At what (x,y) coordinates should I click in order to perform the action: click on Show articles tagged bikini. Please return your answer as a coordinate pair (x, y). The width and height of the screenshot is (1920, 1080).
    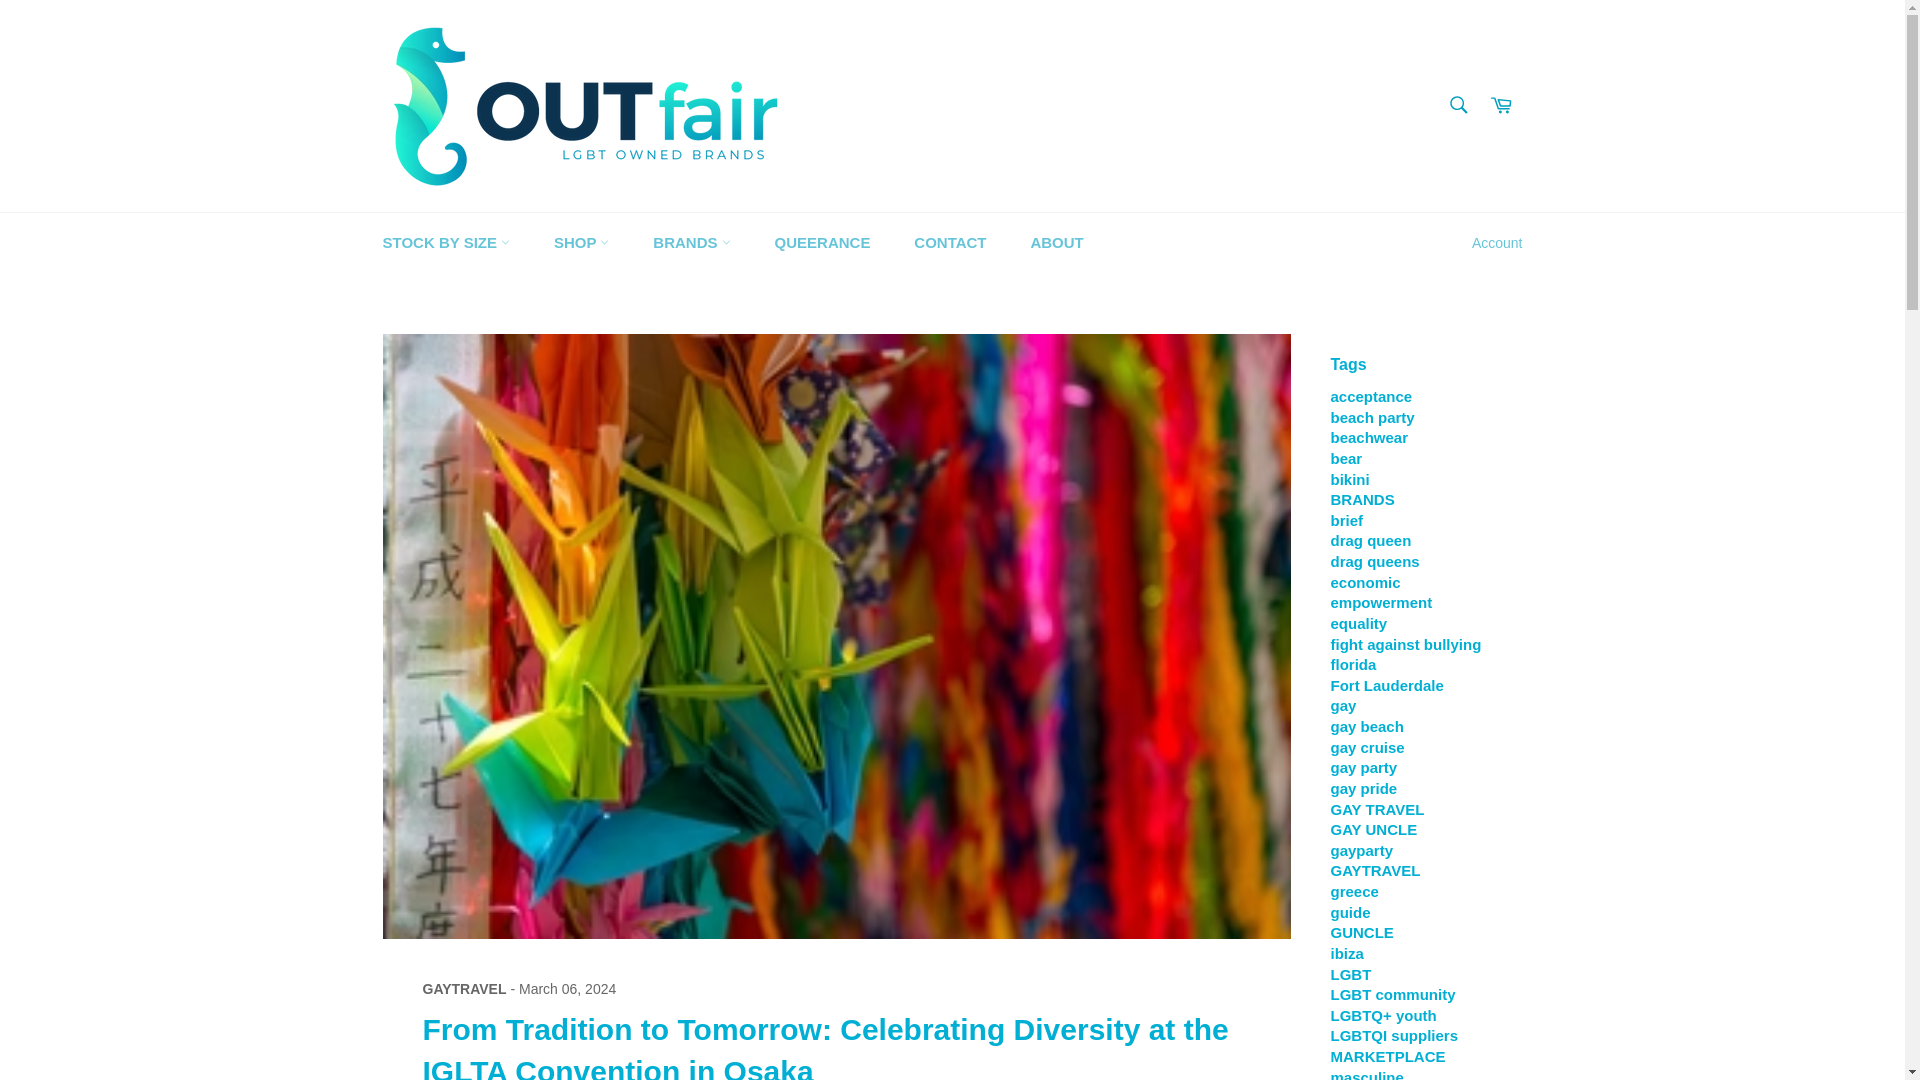
    Looking at the image, I should click on (1349, 479).